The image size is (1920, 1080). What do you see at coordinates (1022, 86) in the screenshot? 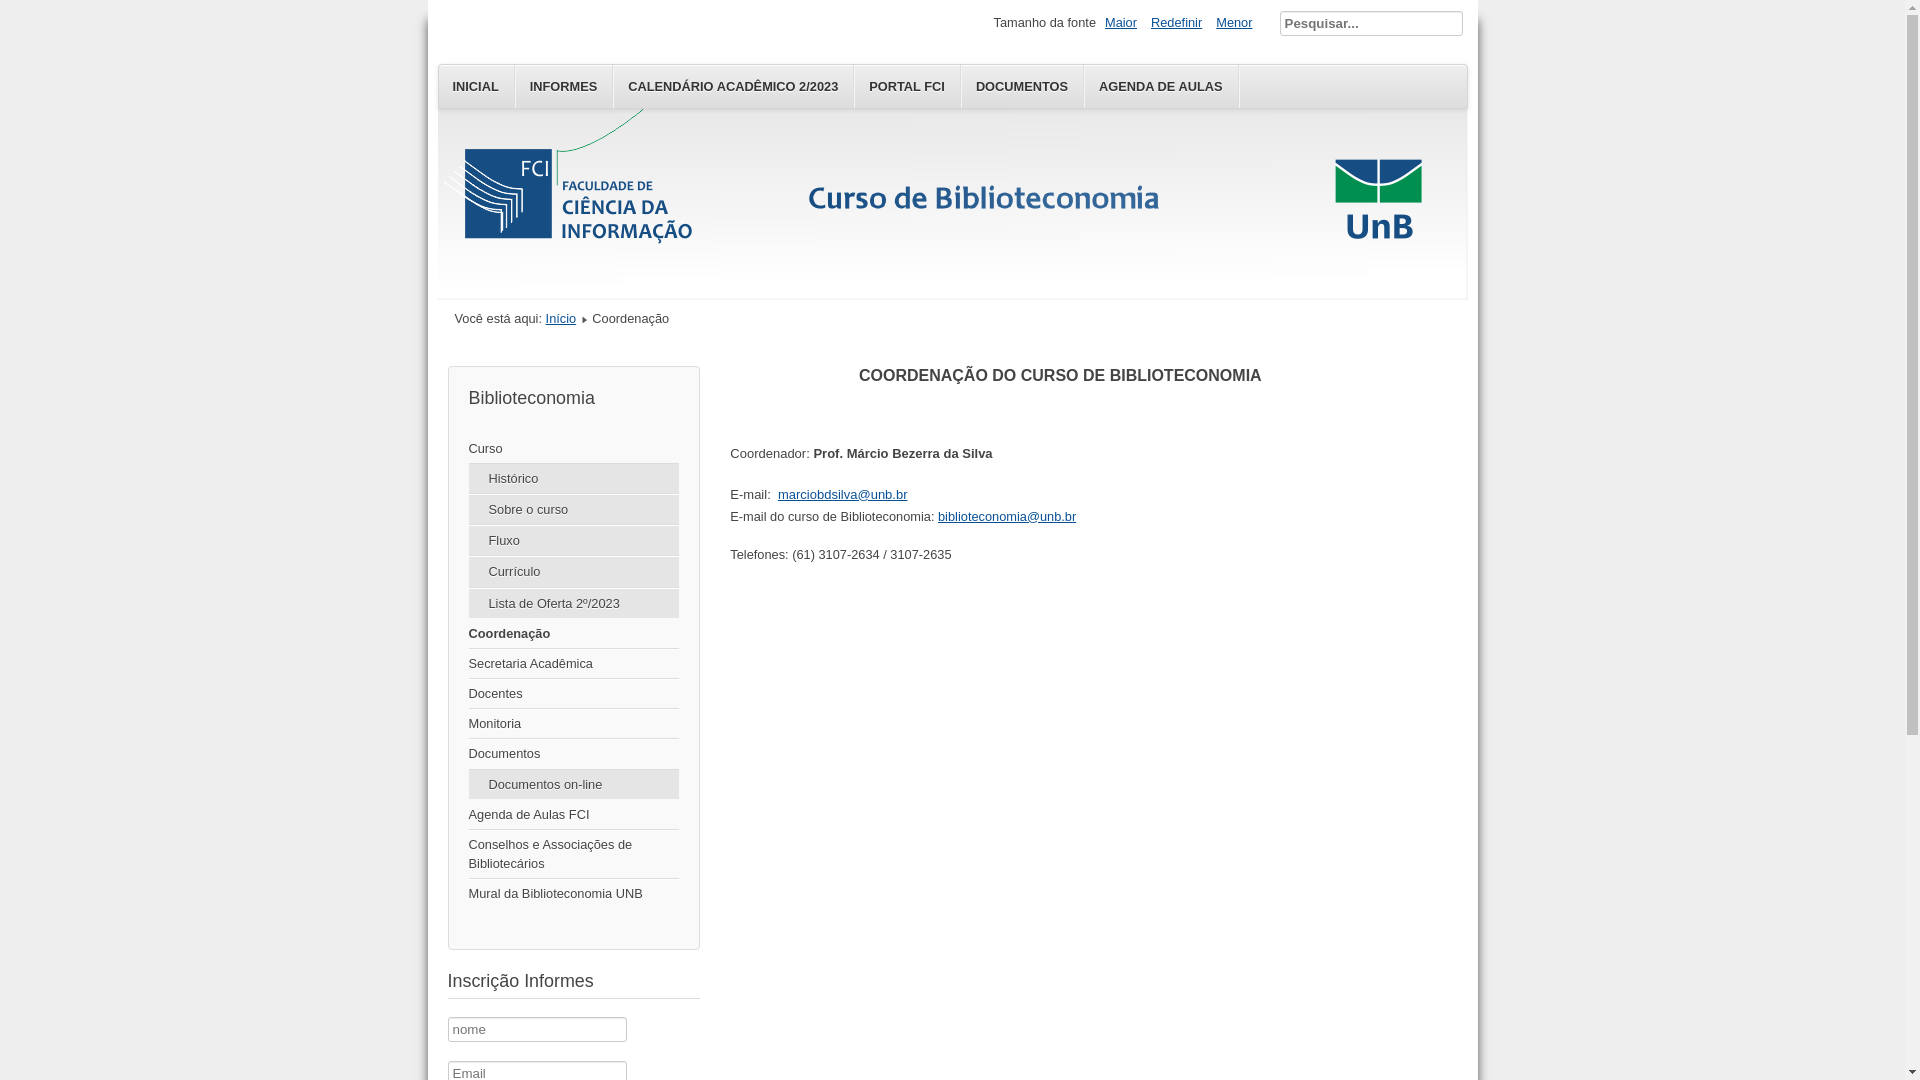
I see `DOCUMENTOS` at bounding box center [1022, 86].